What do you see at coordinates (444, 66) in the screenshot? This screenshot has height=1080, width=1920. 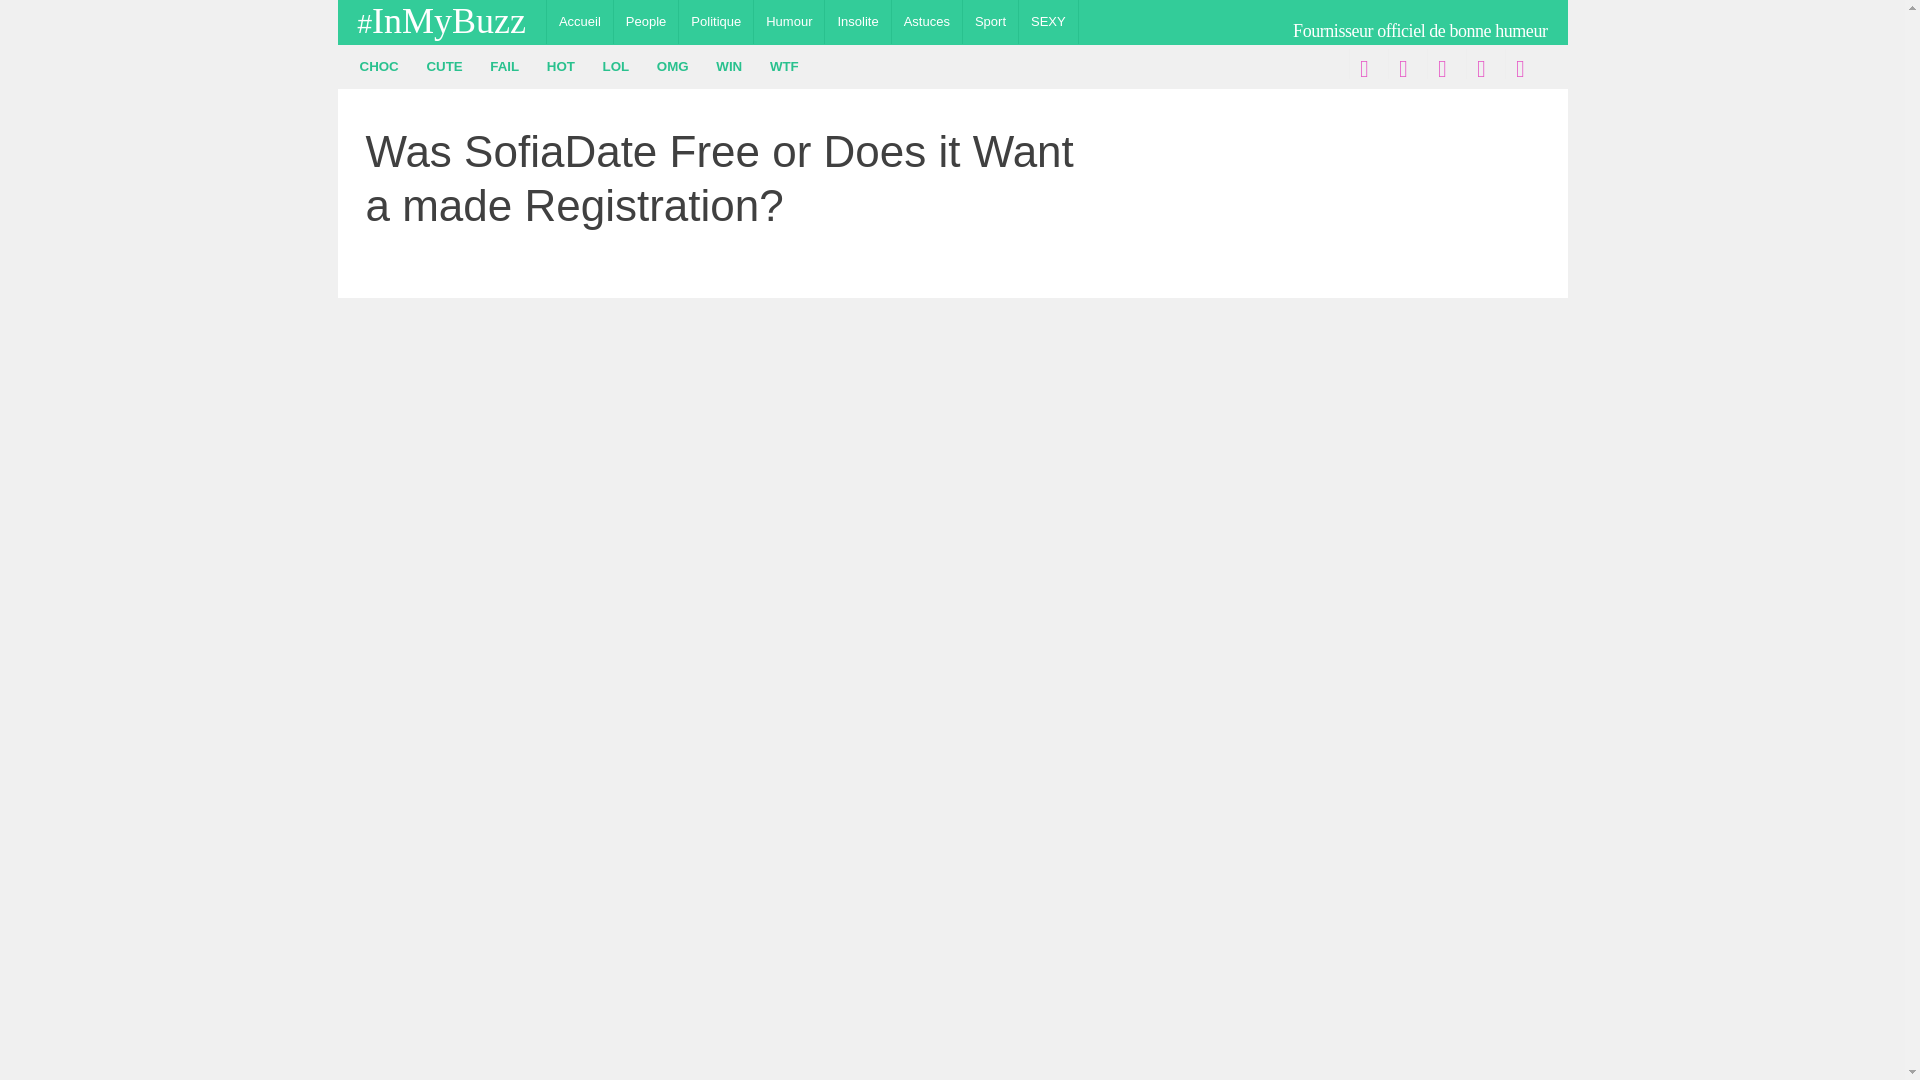 I see `CUTE` at bounding box center [444, 66].